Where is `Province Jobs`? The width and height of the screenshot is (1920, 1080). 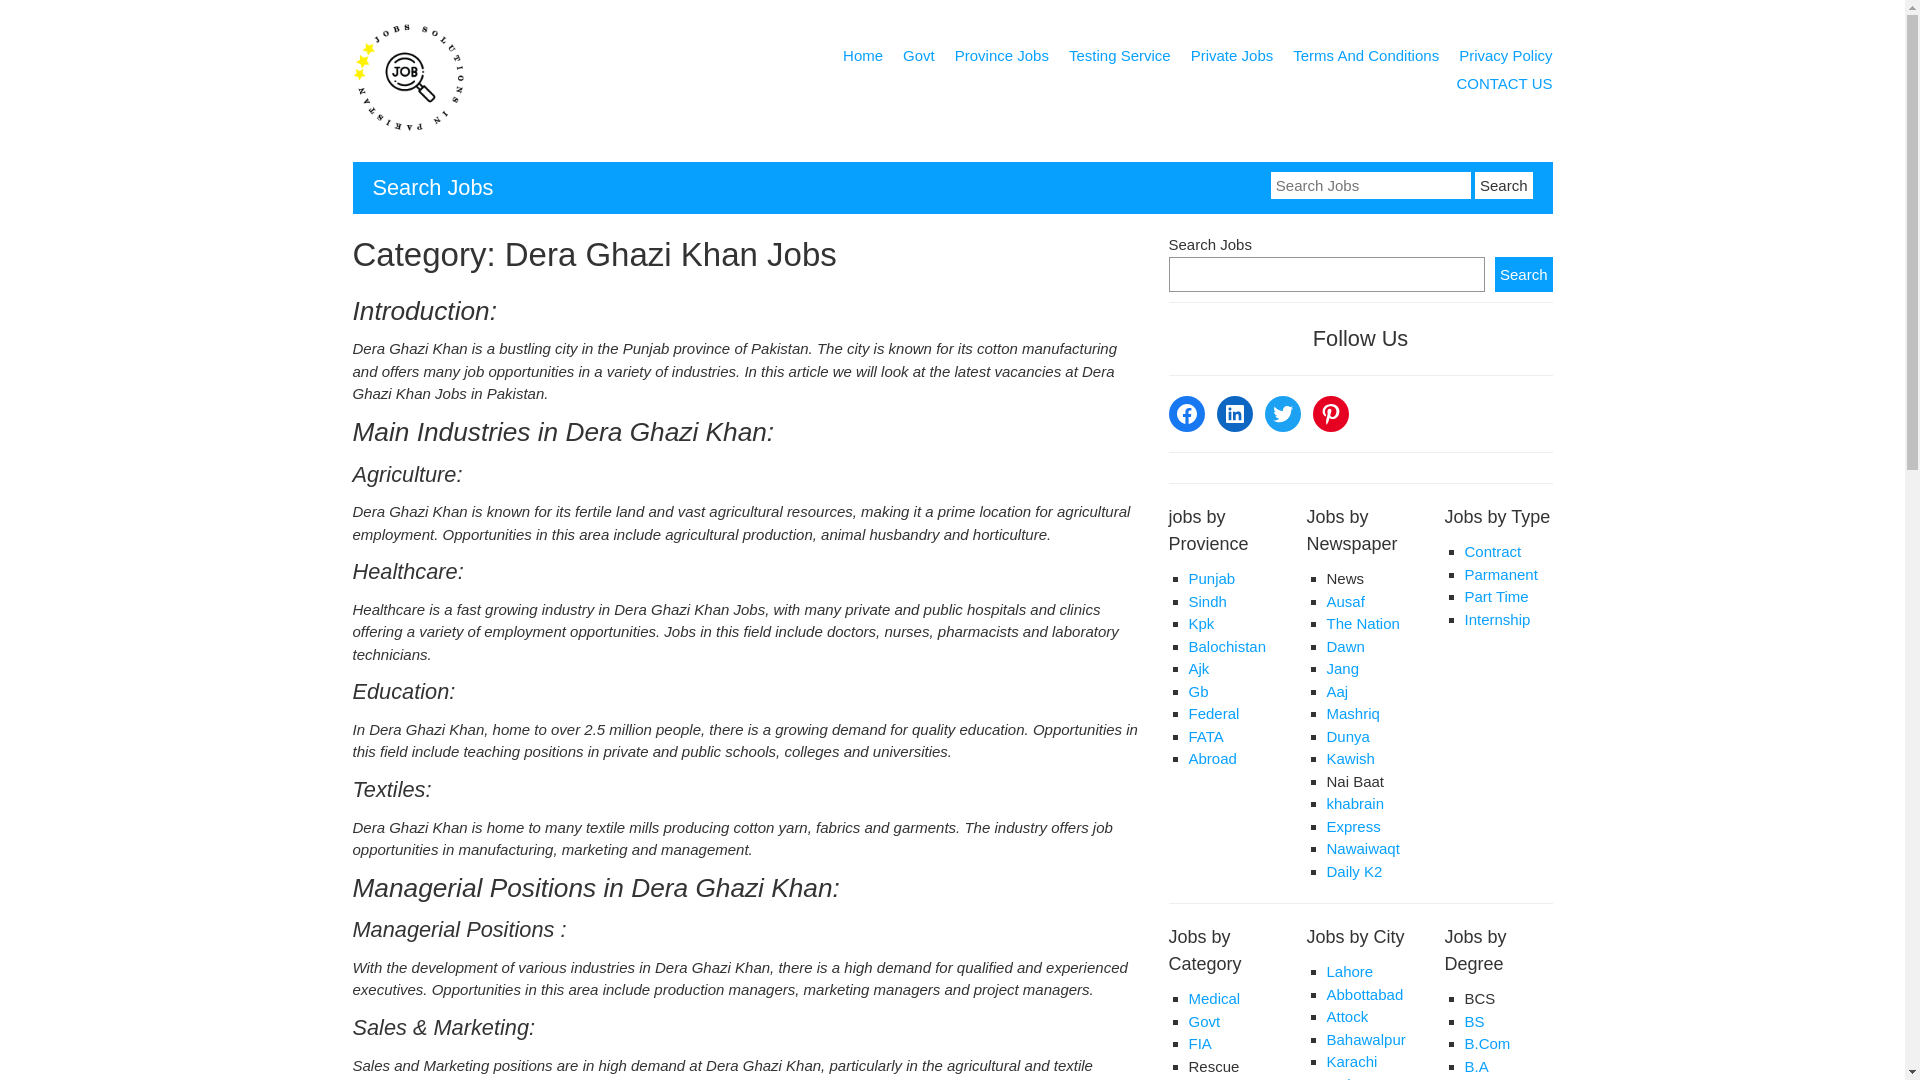
Province Jobs is located at coordinates (1001, 59).